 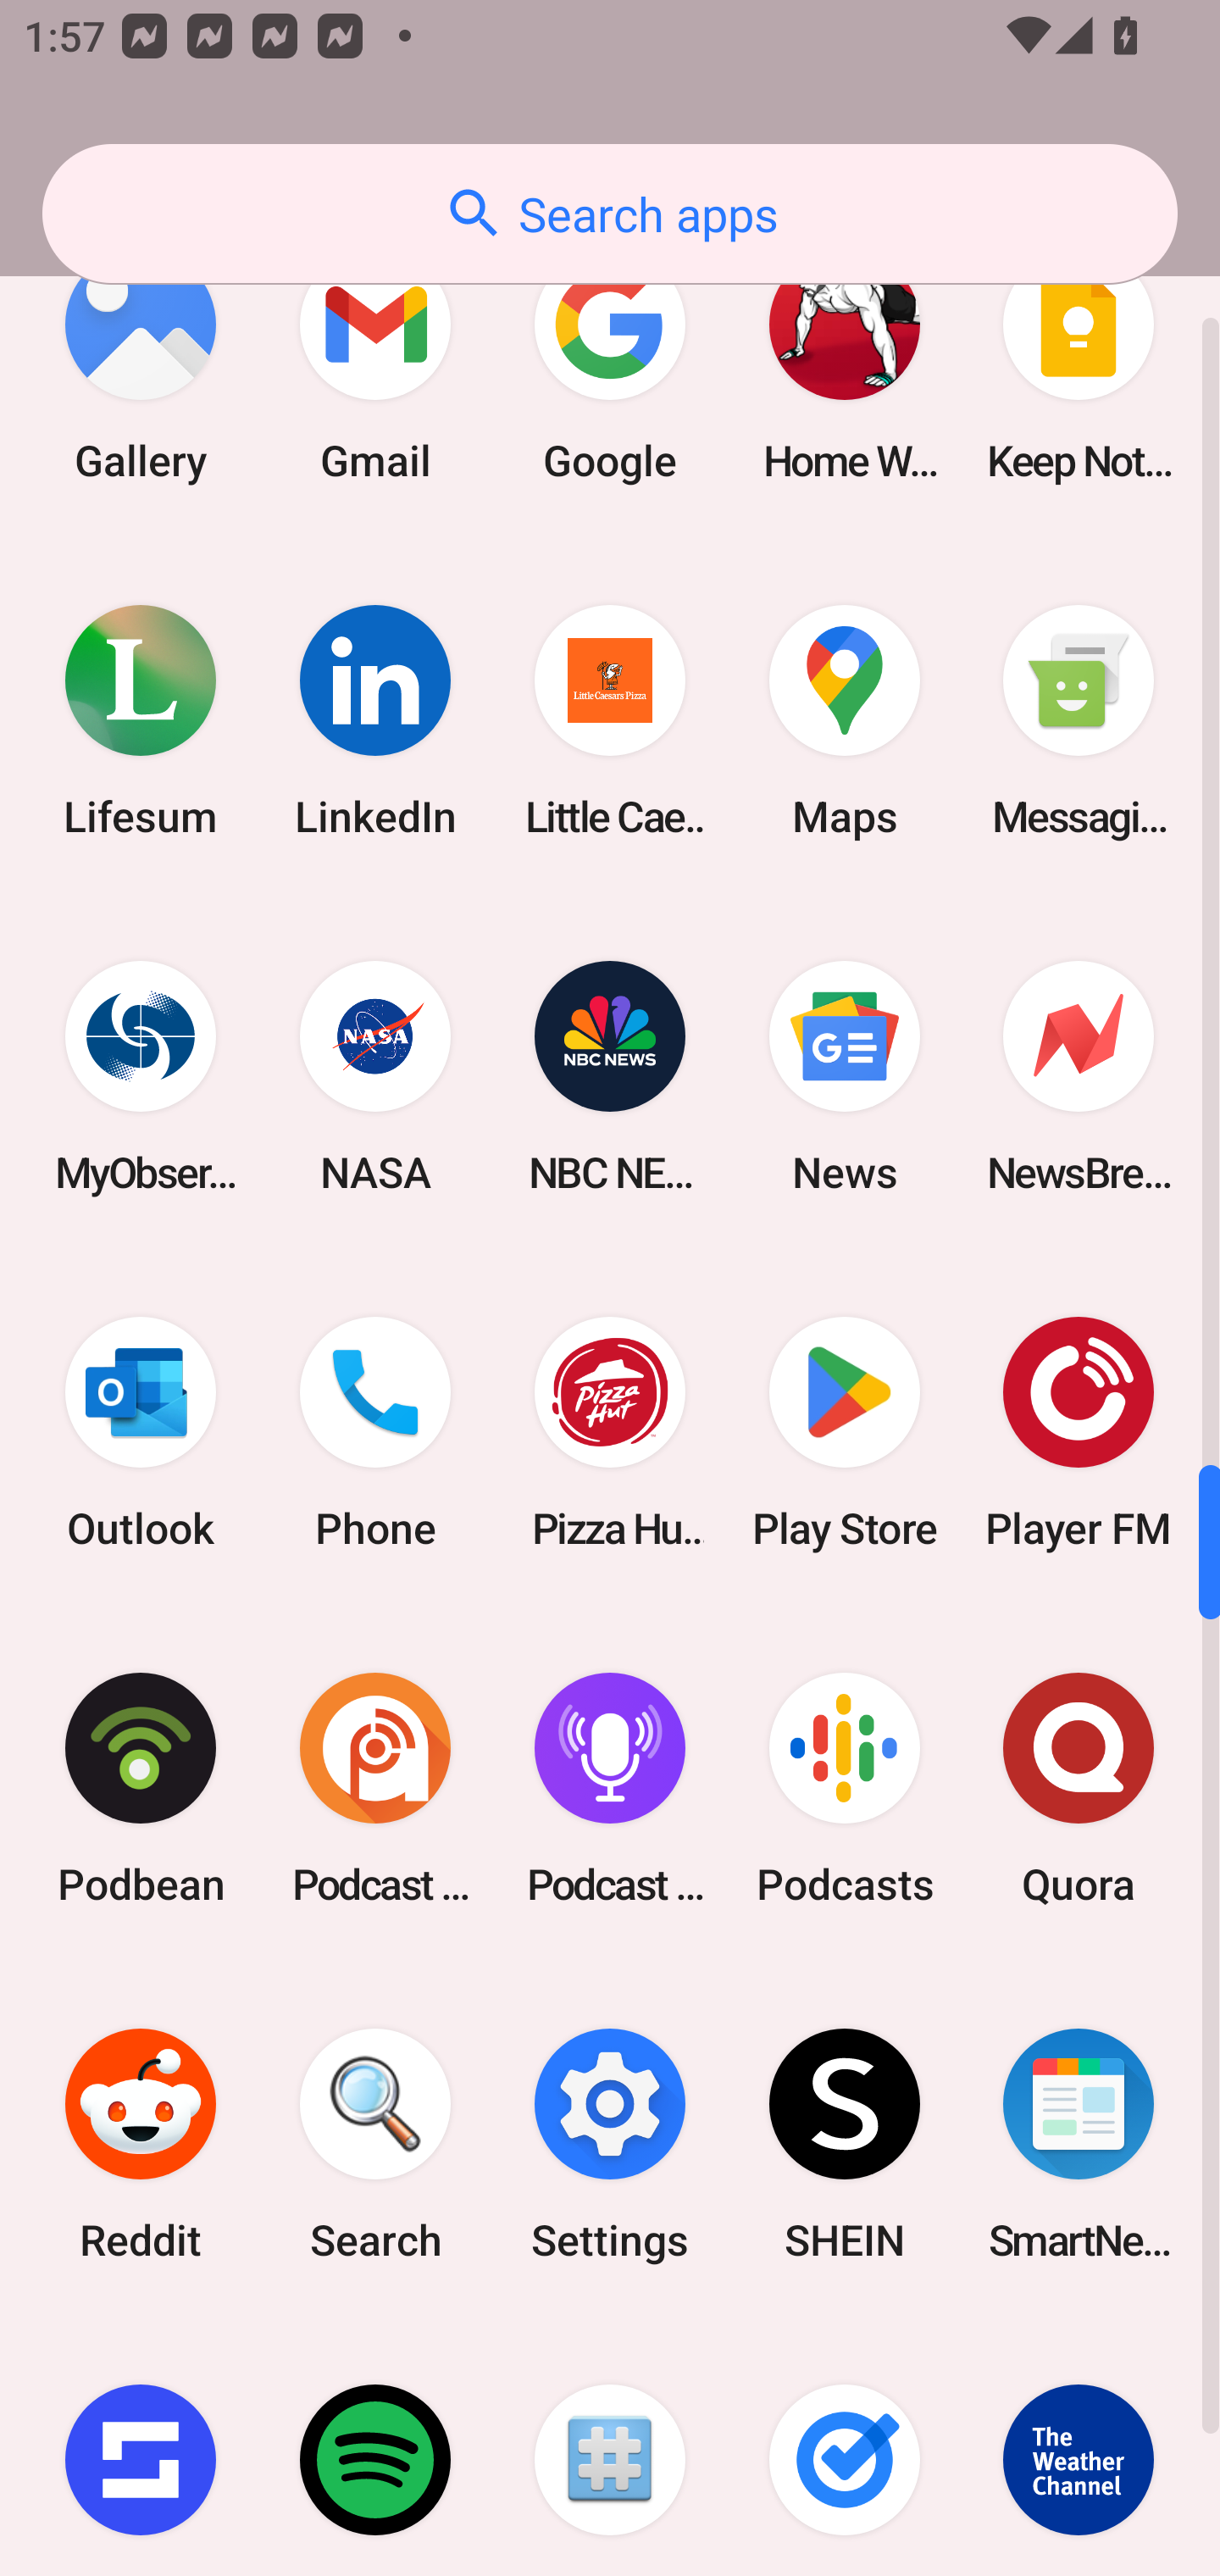 What do you see at coordinates (375, 1076) in the screenshot?
I see `NASA` at bounding box center [375, 1076].